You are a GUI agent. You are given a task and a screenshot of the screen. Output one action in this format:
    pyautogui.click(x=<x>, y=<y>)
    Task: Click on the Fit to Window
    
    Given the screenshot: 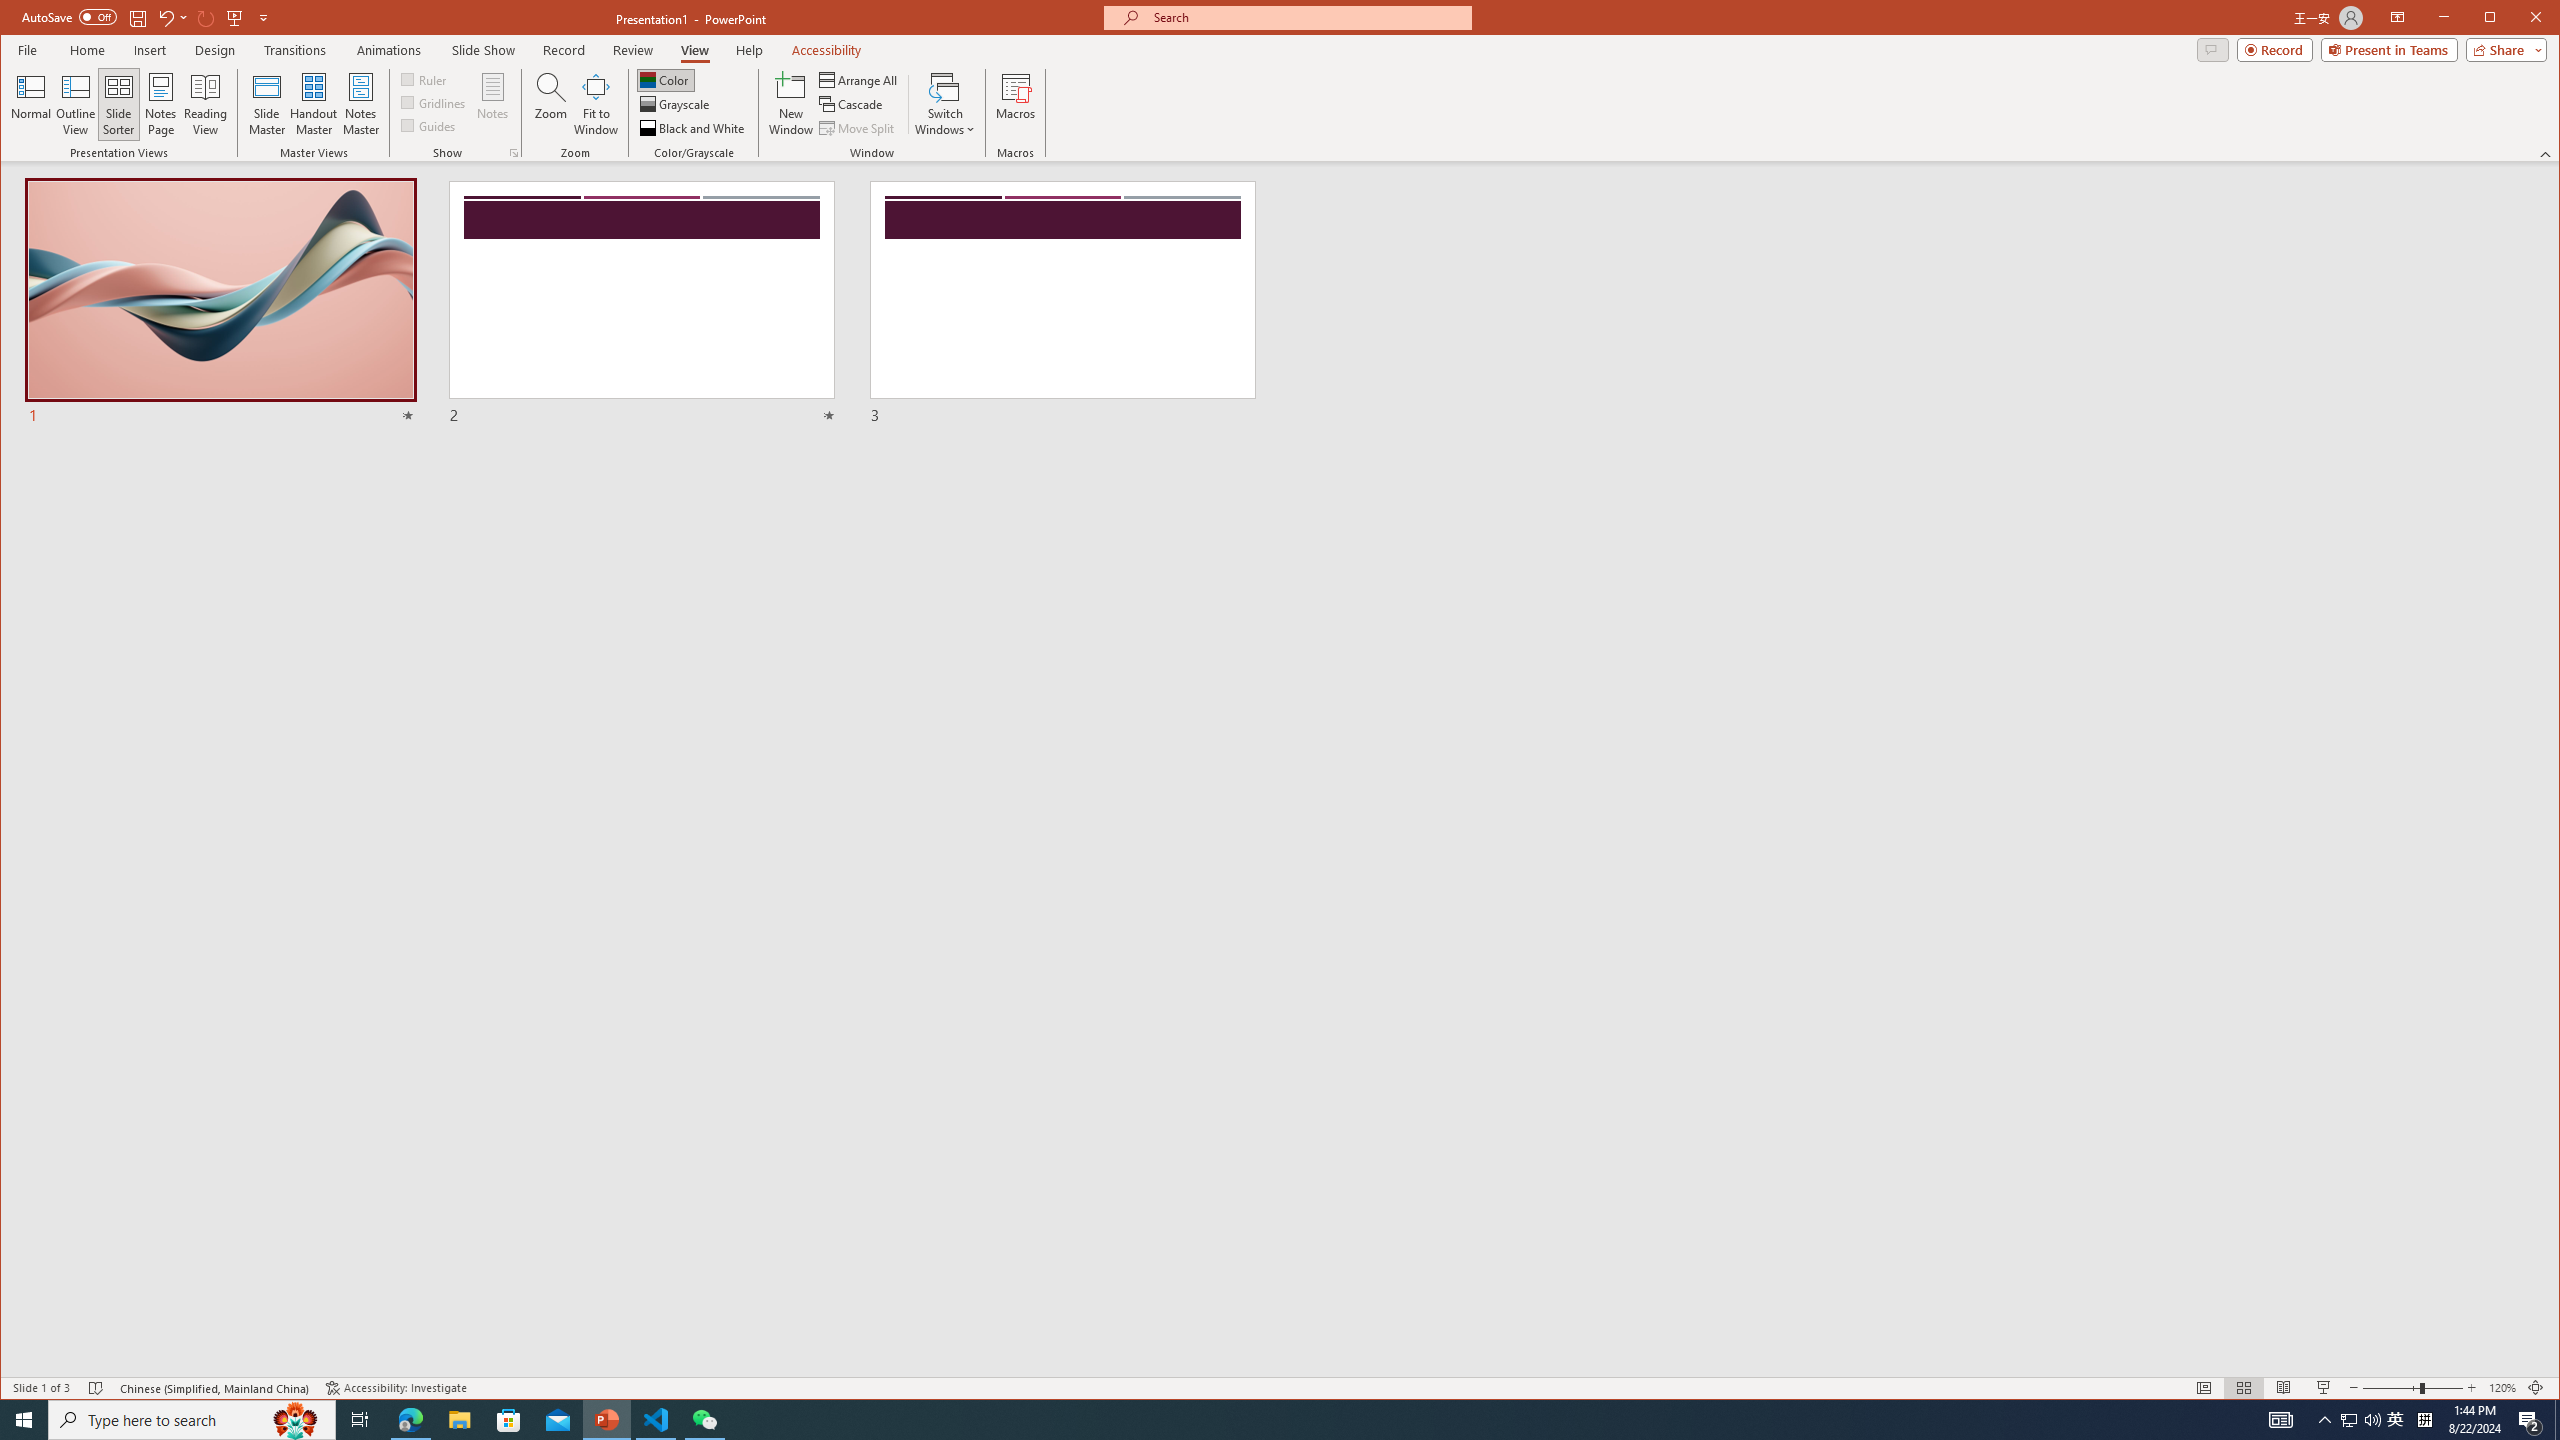 What is the action you would take?
    pyautogui.click(x=596, y=104)
    